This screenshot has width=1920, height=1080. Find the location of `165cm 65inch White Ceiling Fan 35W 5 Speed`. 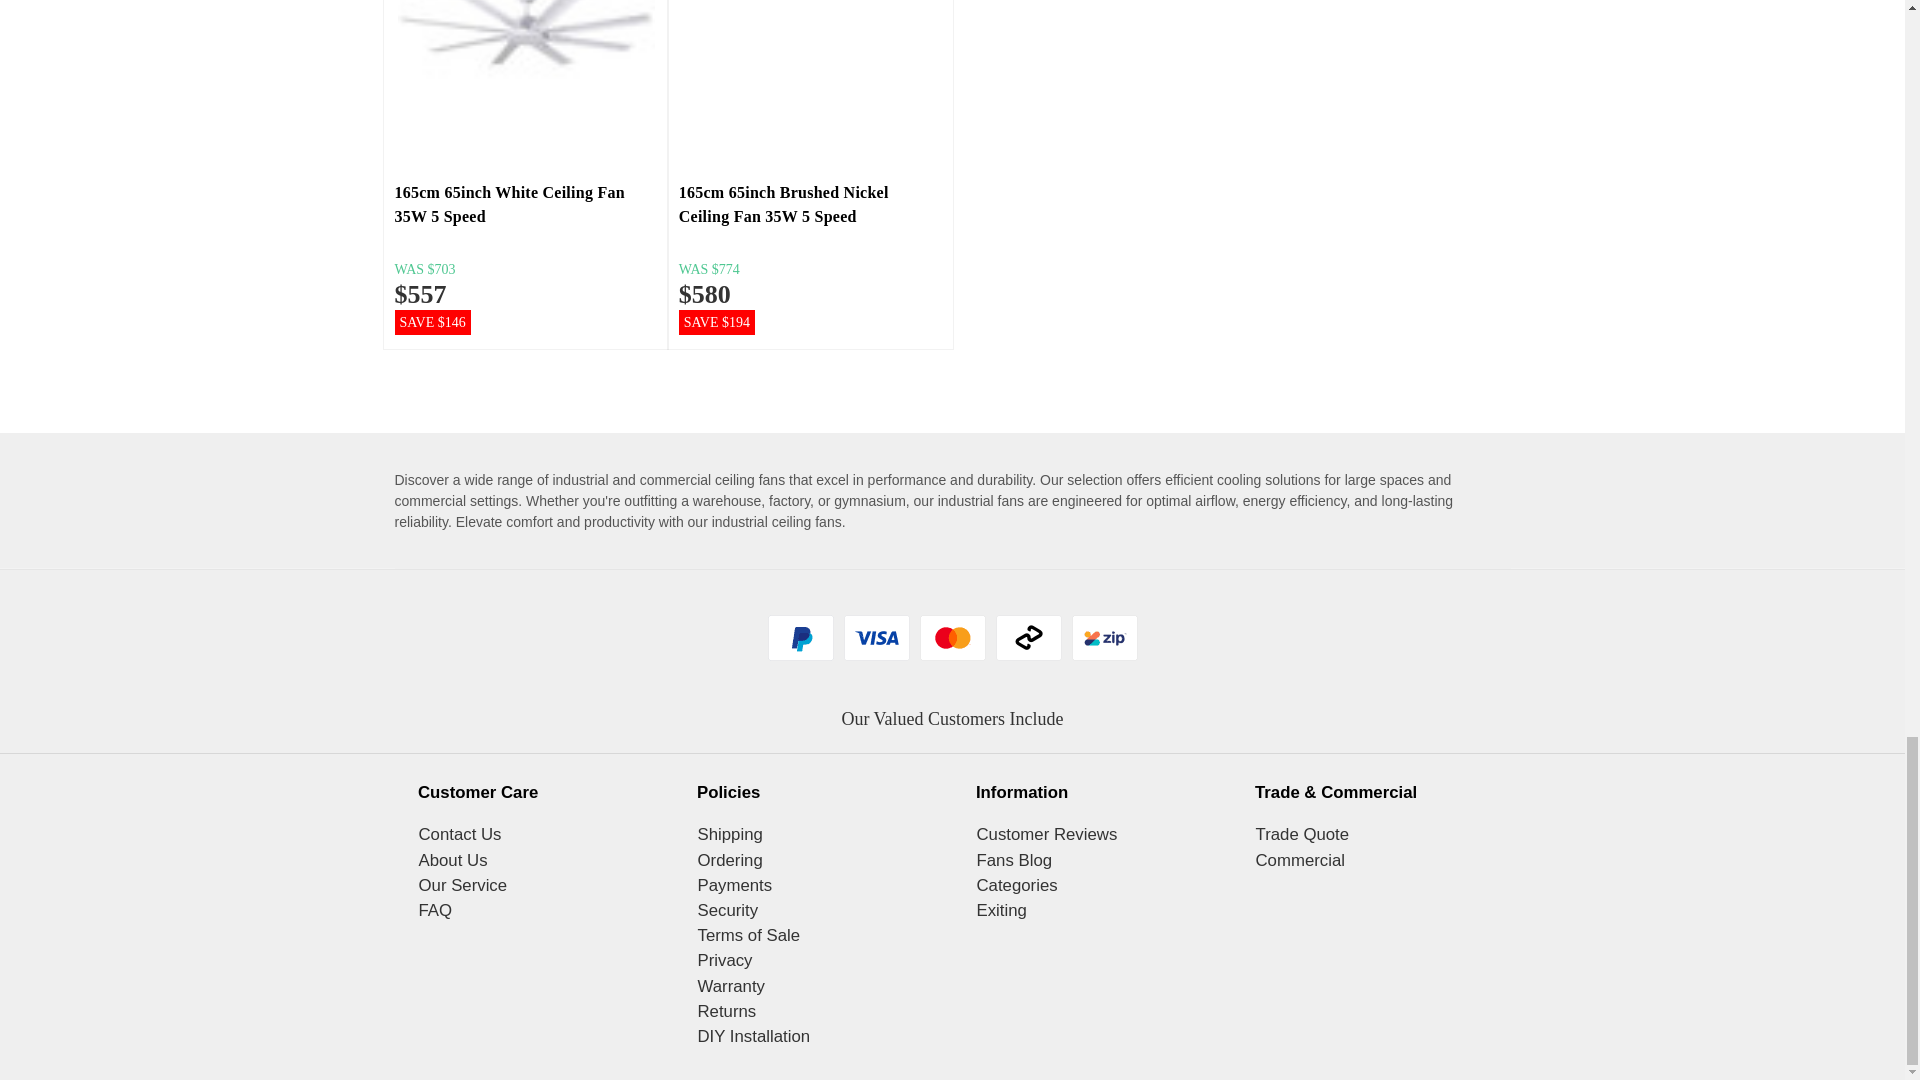

165cm 65inch White Ceiling Fan 35W 5 Speed is located at coordinates (526, 77).